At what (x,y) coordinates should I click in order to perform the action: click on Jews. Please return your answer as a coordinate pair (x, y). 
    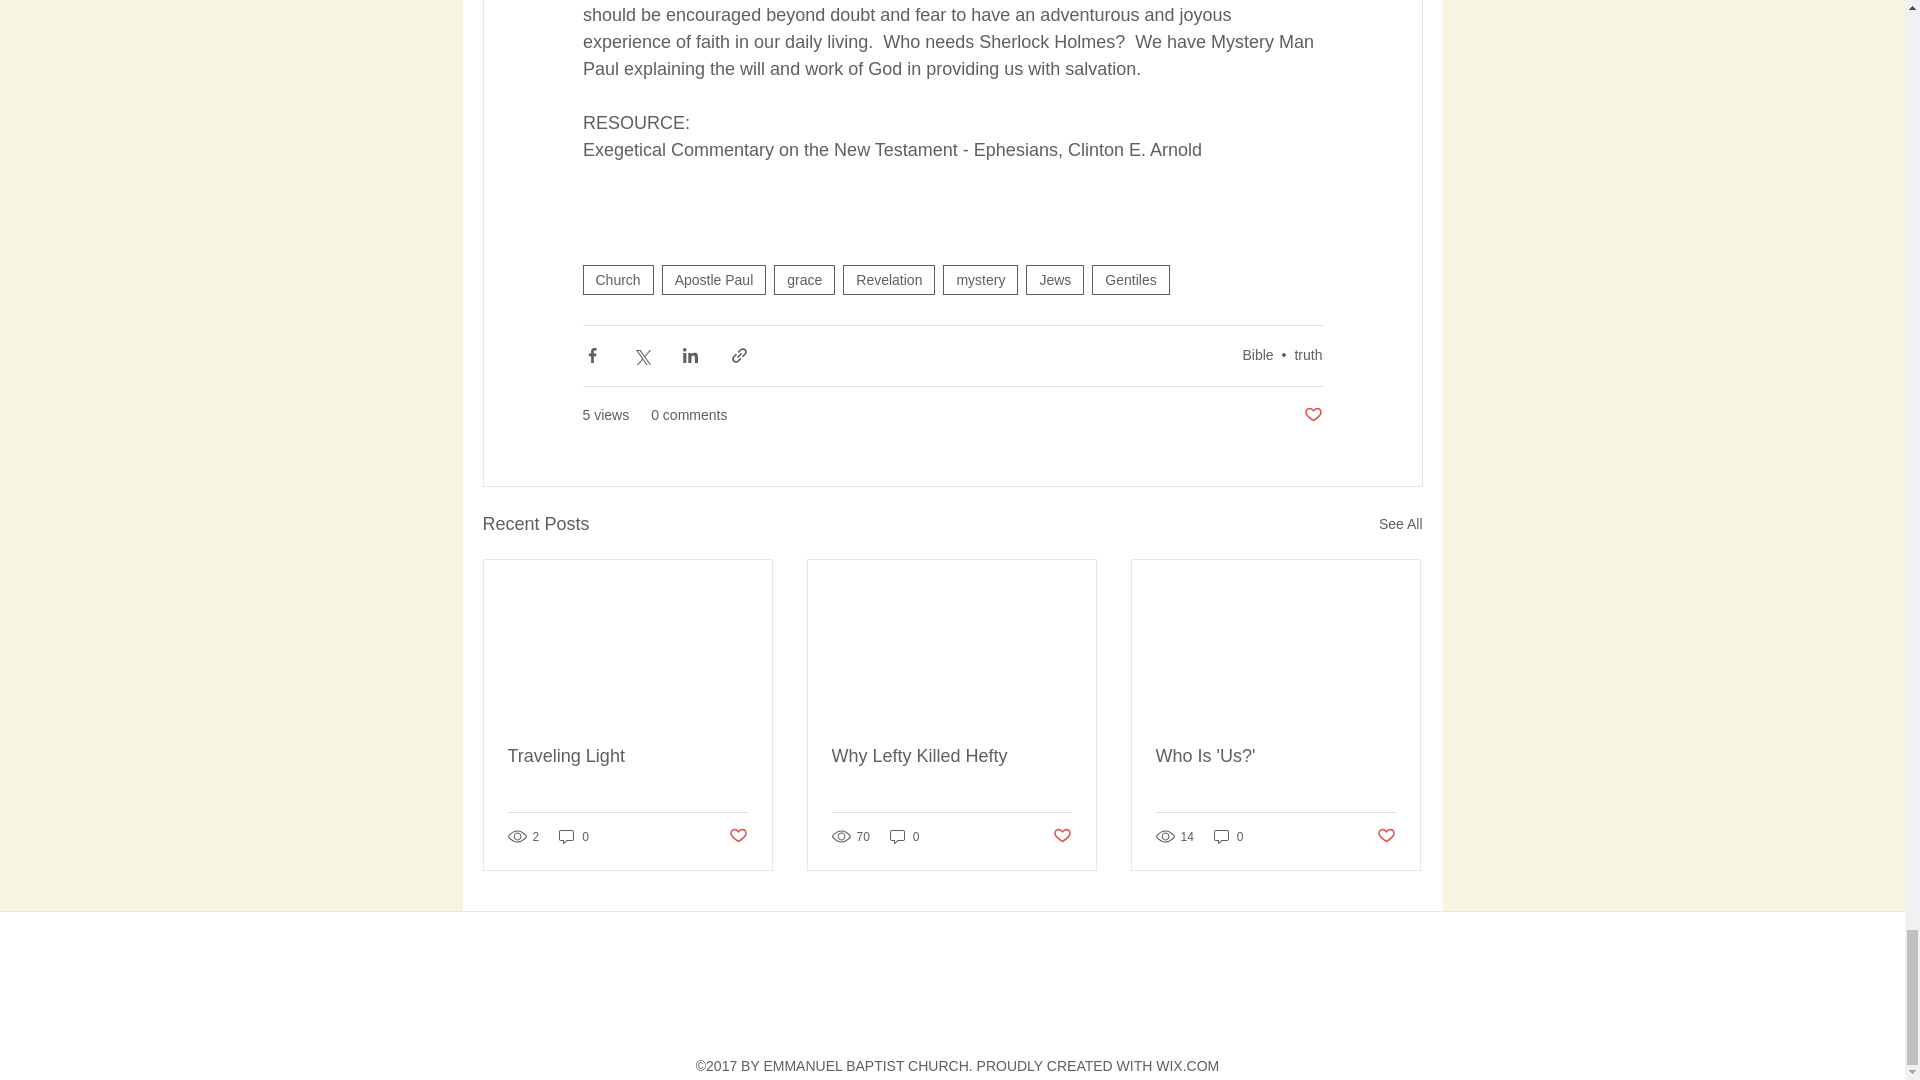
    Looking at the image, I should click on (1054, 279).